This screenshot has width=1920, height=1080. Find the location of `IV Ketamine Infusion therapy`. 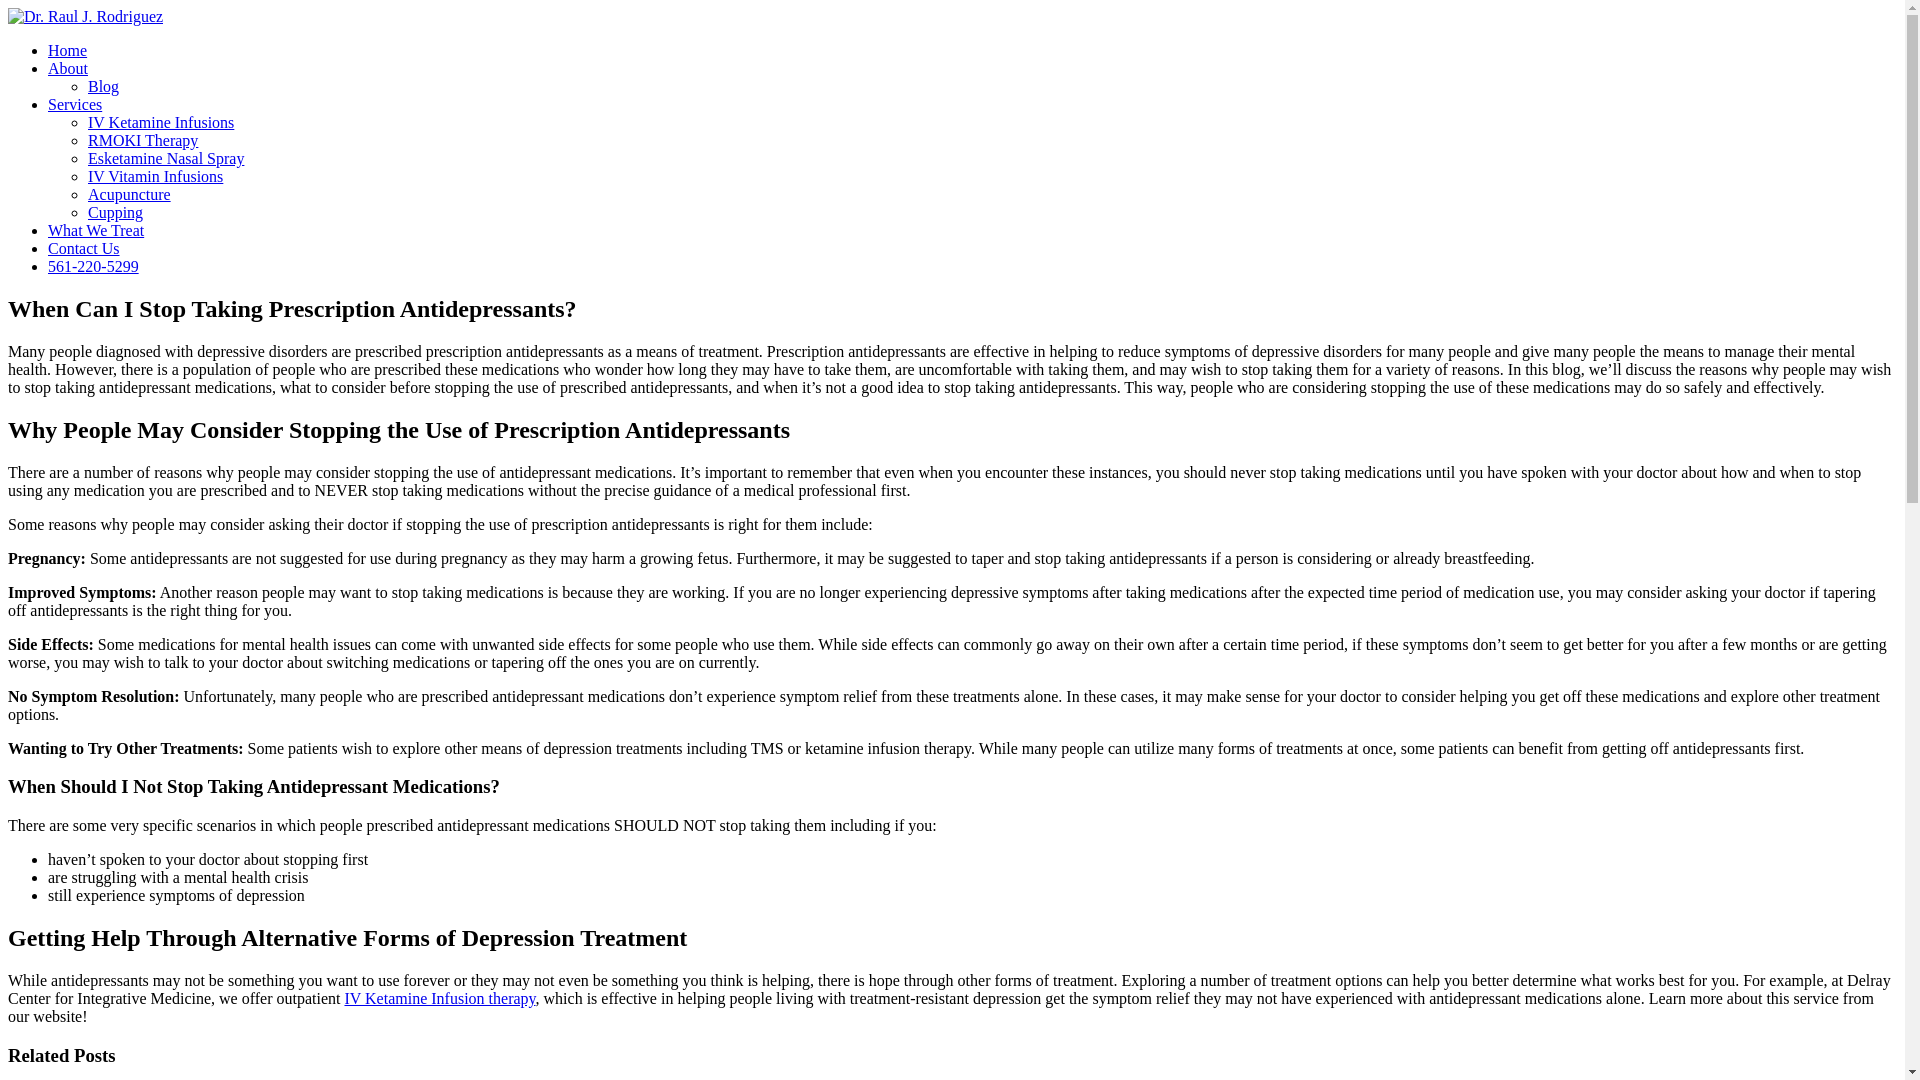

IV Ketamine Infusion therapy is located at coordinates (439, 998).